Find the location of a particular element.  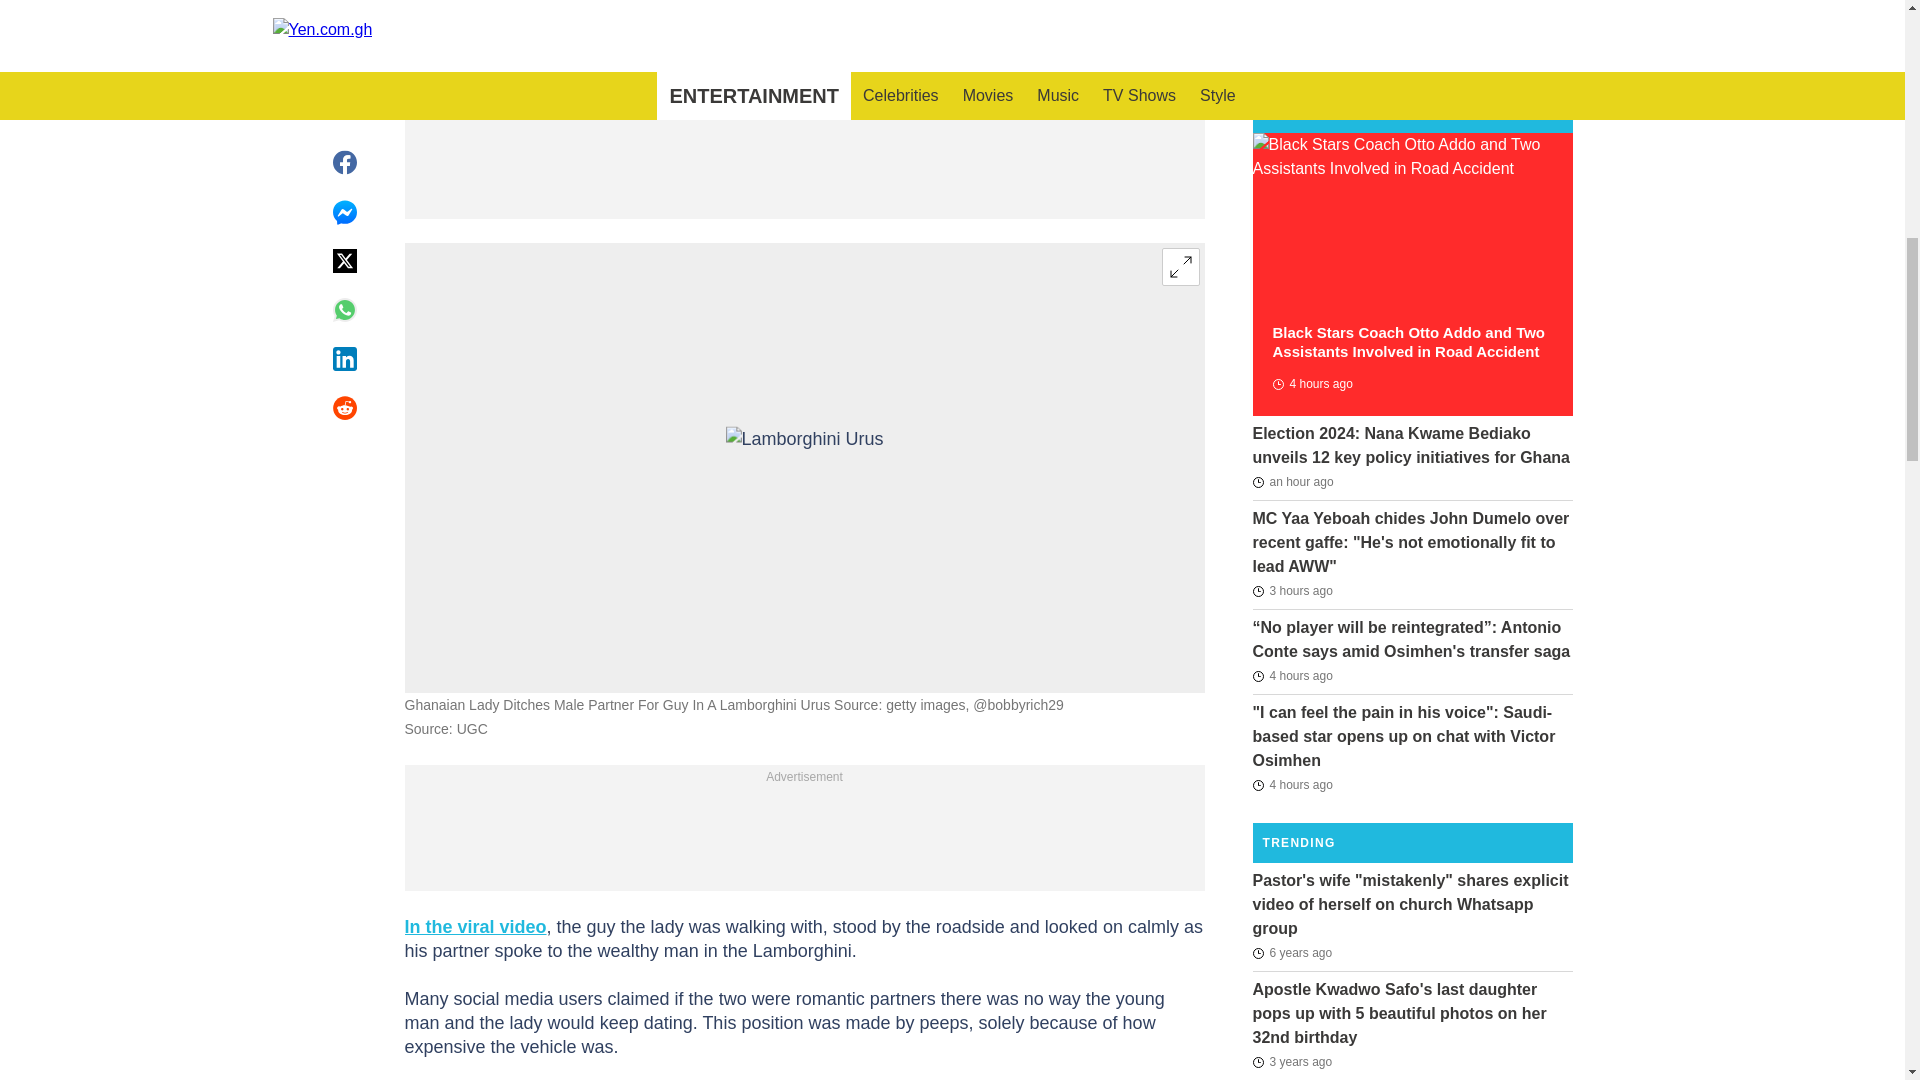

2018-01-27T14:51:48Z is located at coordinates (1292, 952).